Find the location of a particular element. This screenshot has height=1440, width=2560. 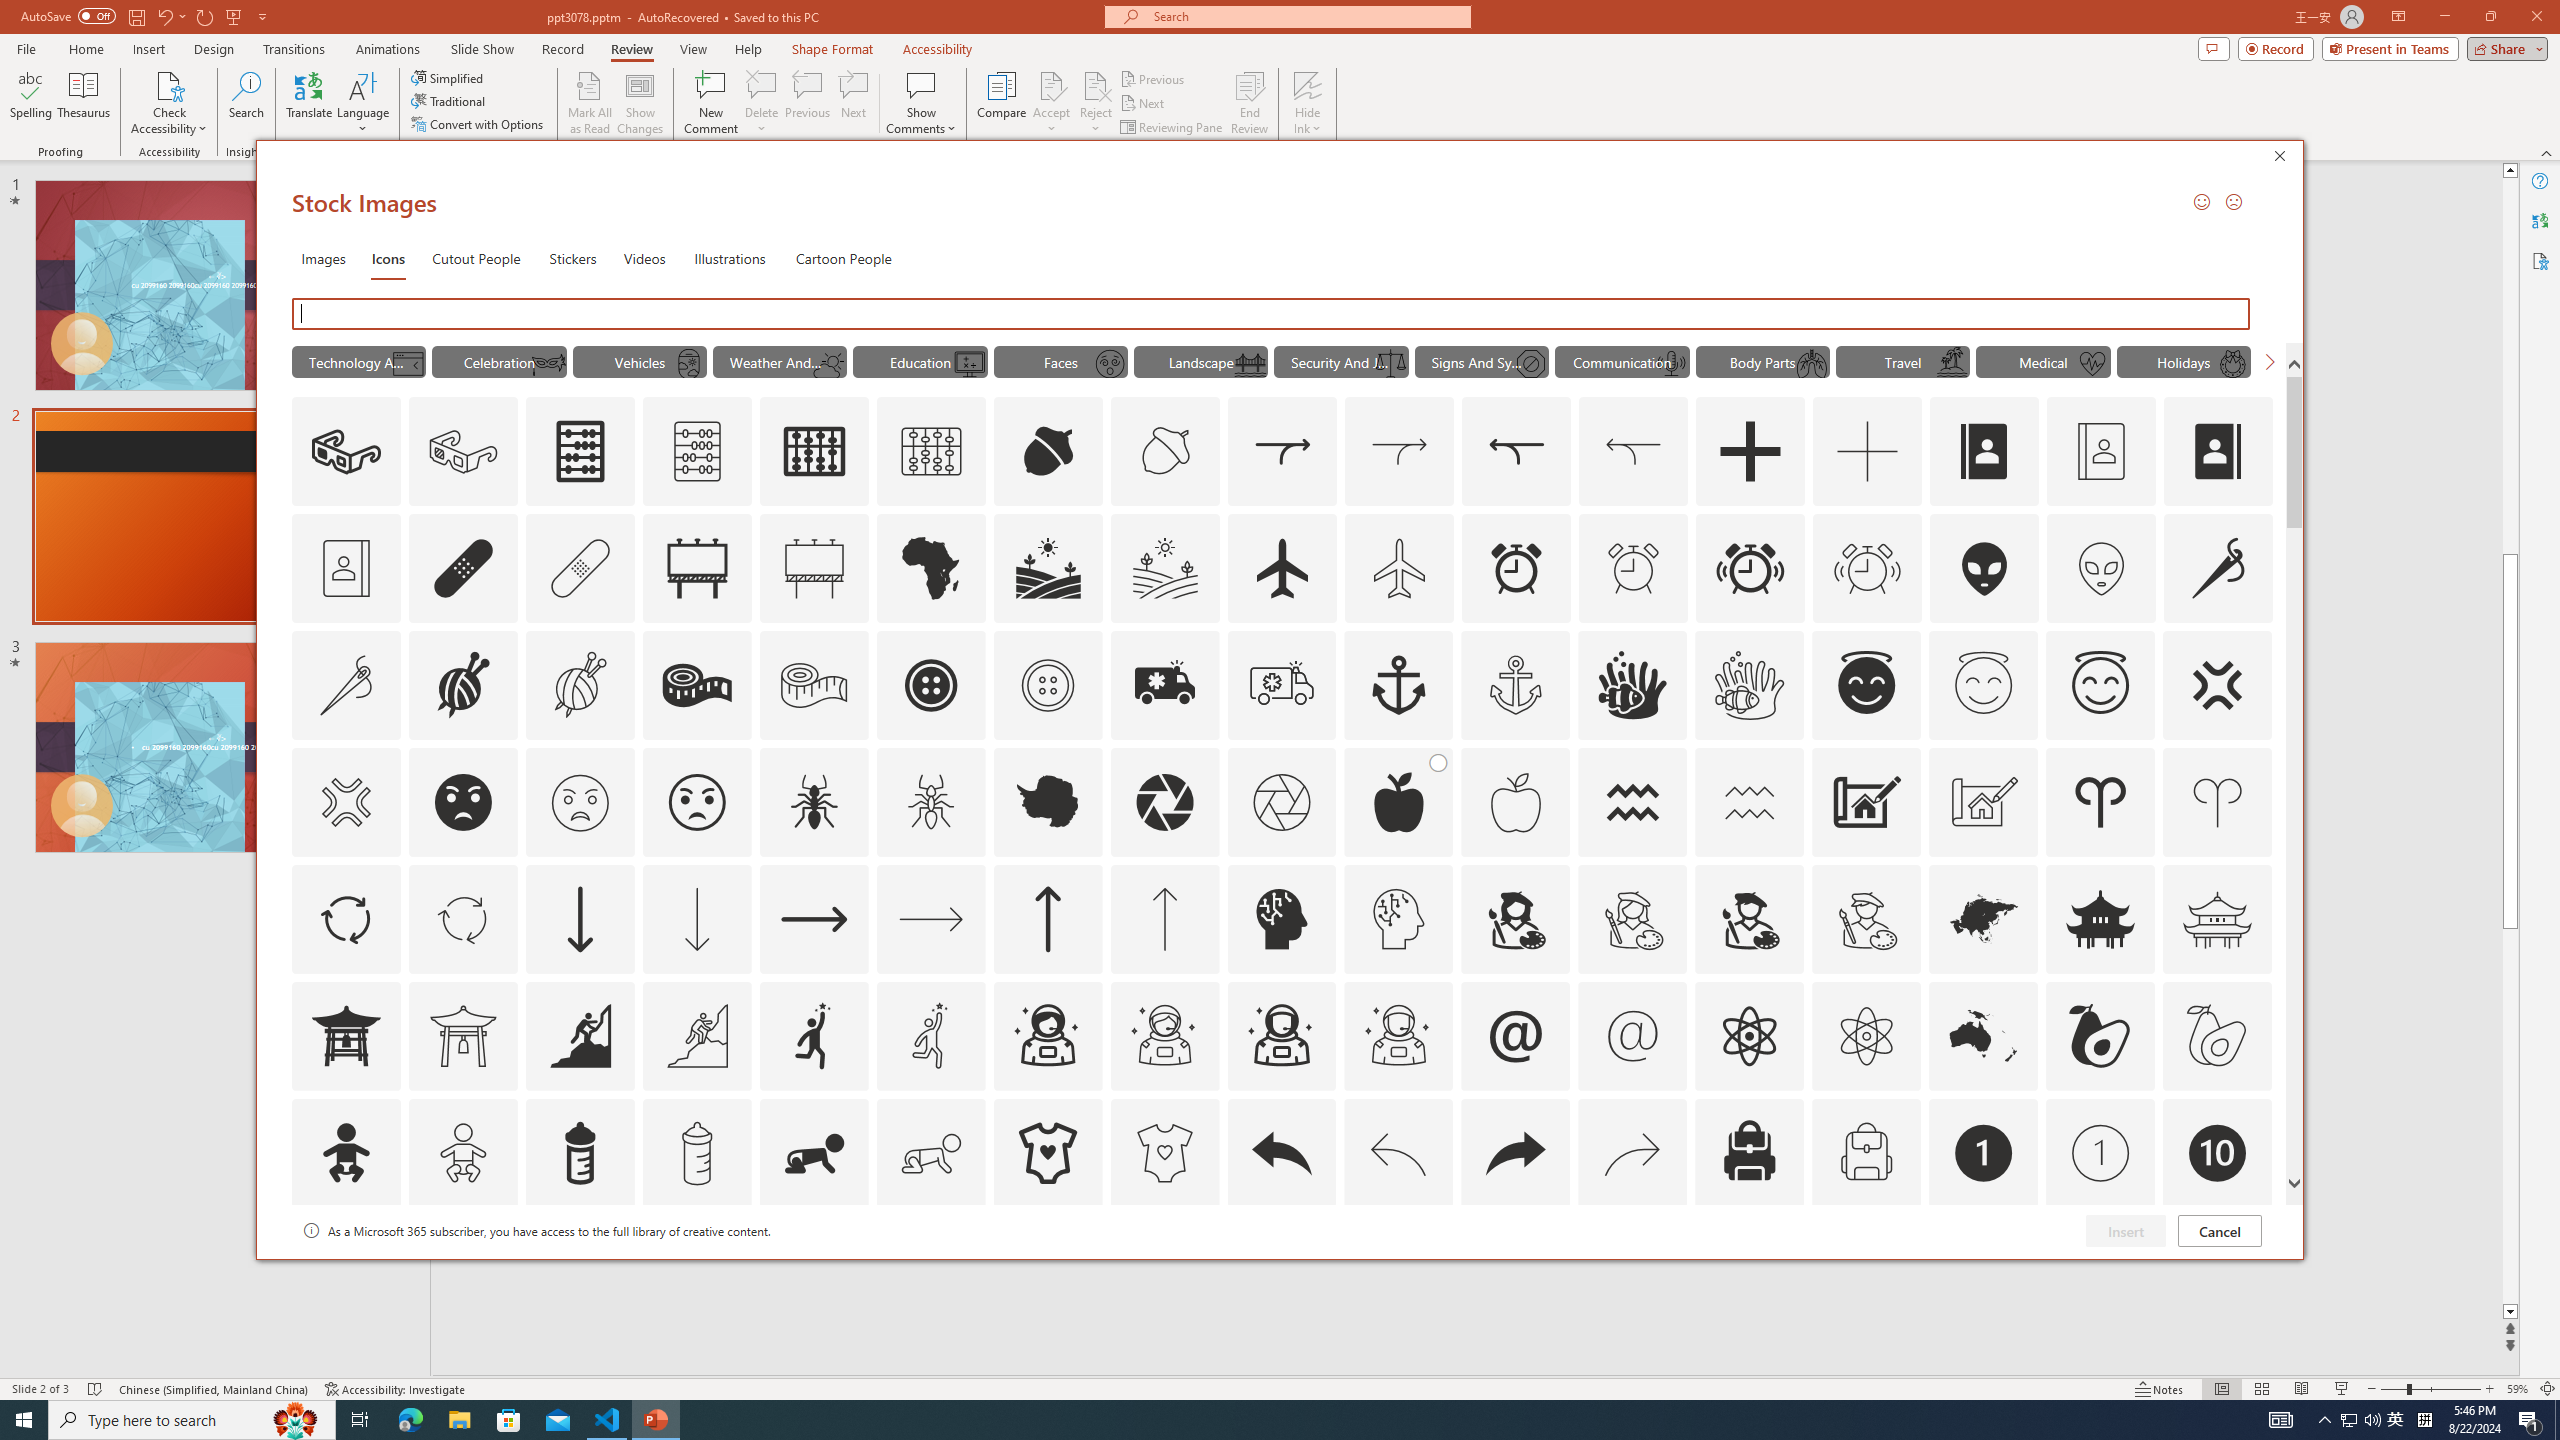

Cancel is located at coordinates (2220, 1231).